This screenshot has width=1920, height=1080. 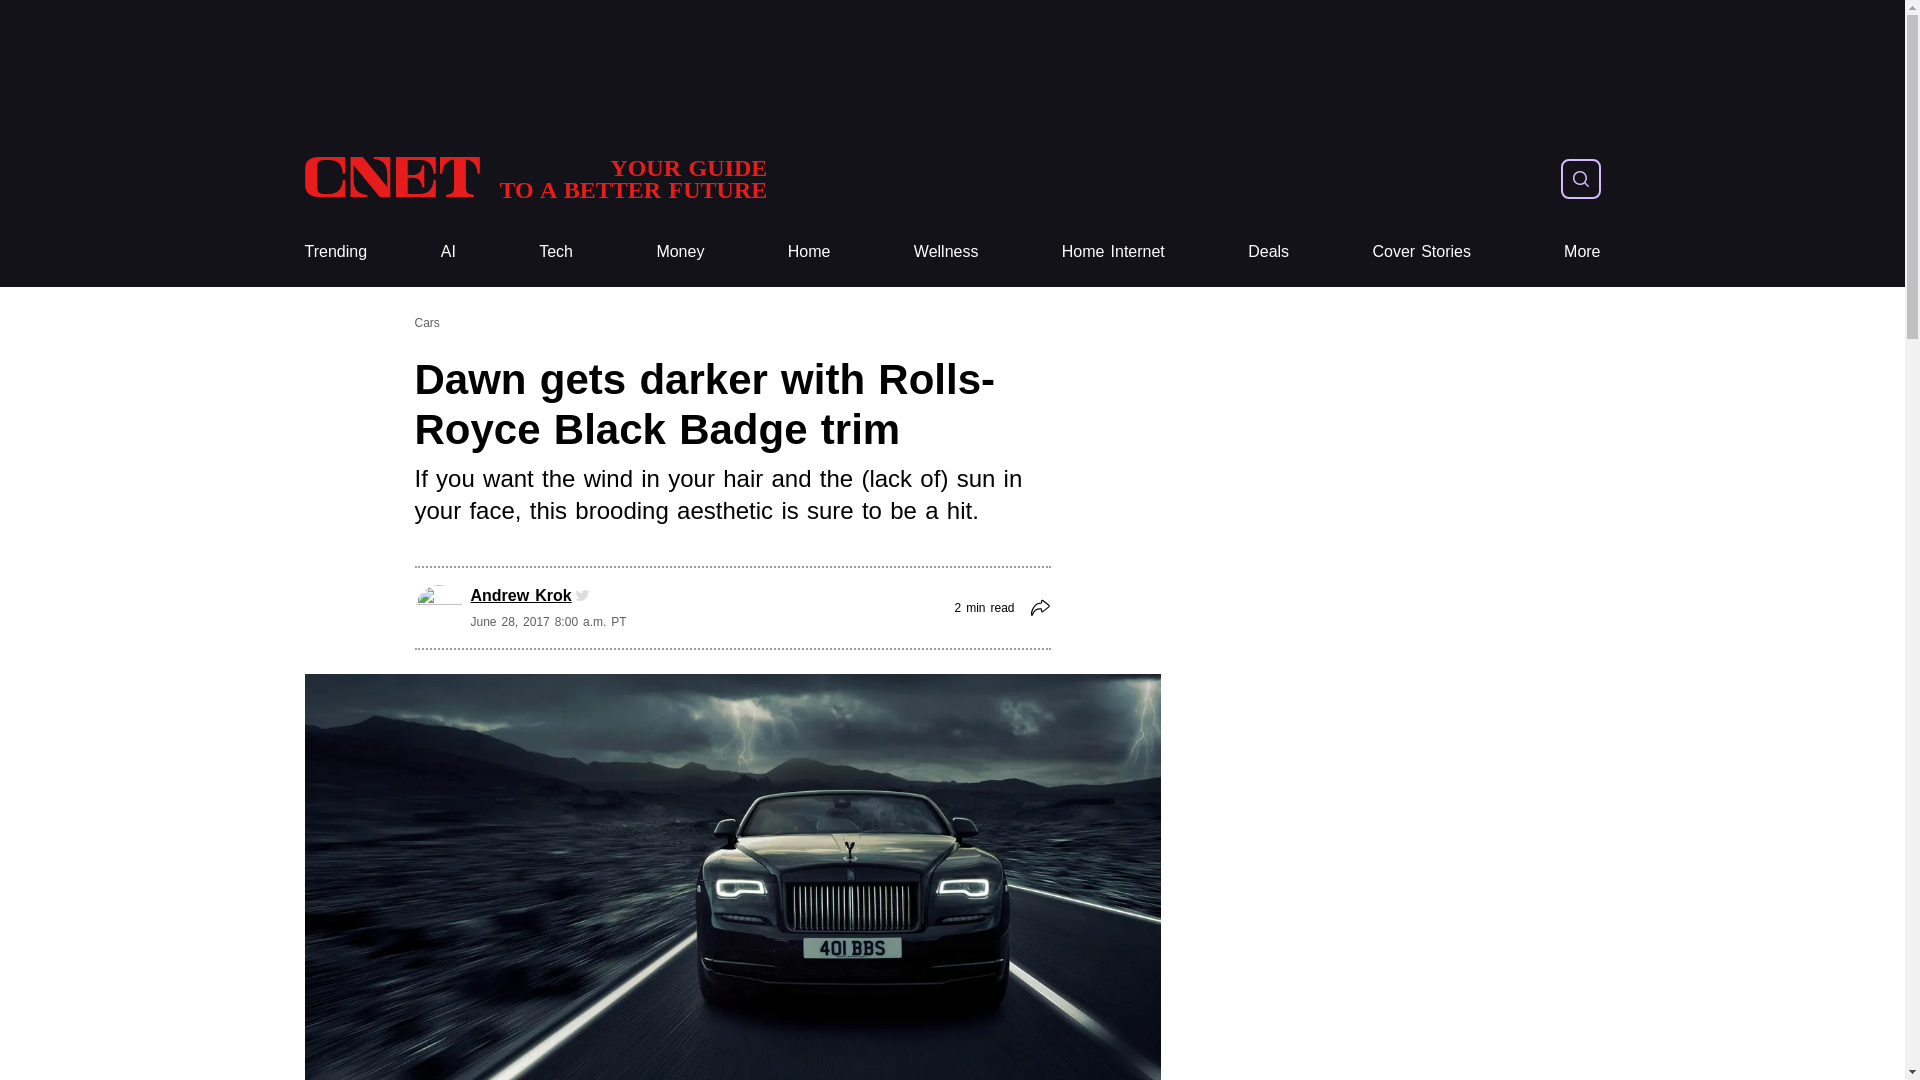 What do you see at coordinates (946, 252) in the screenshot?
I see `Wellness` at bounding box center [946, 252].